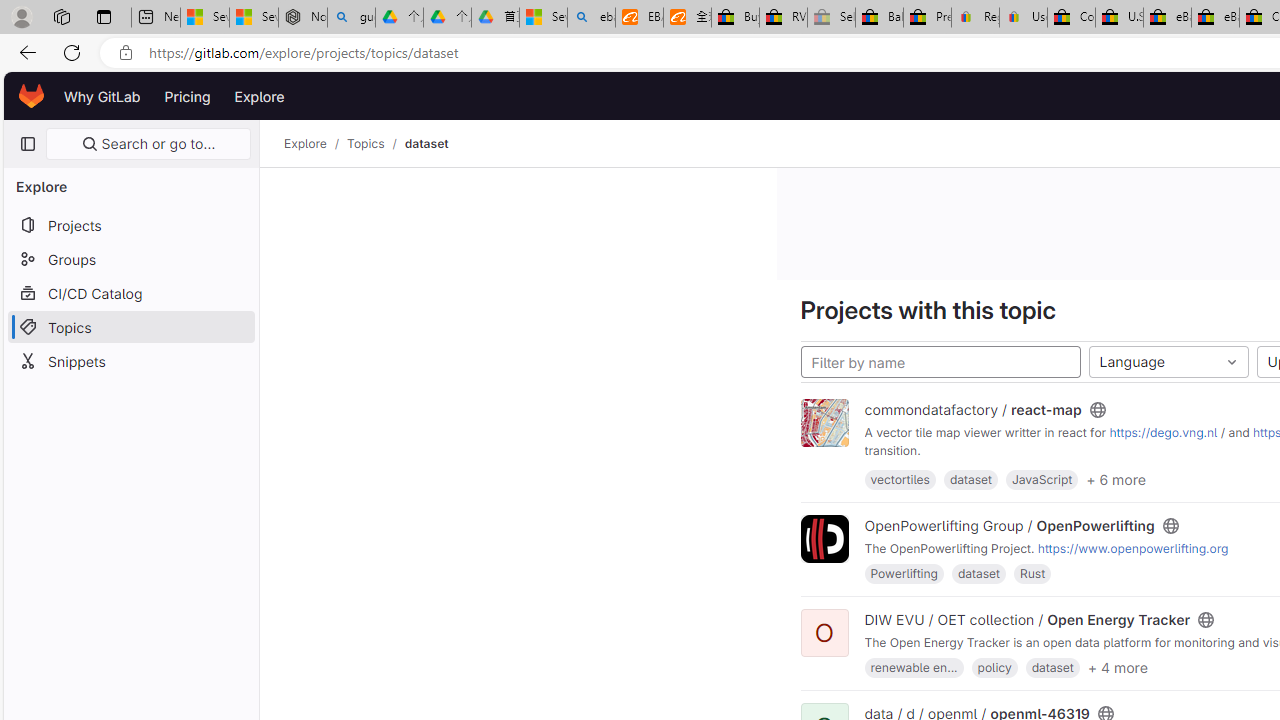  I want to click on Why GitLab, so click(102, 96).